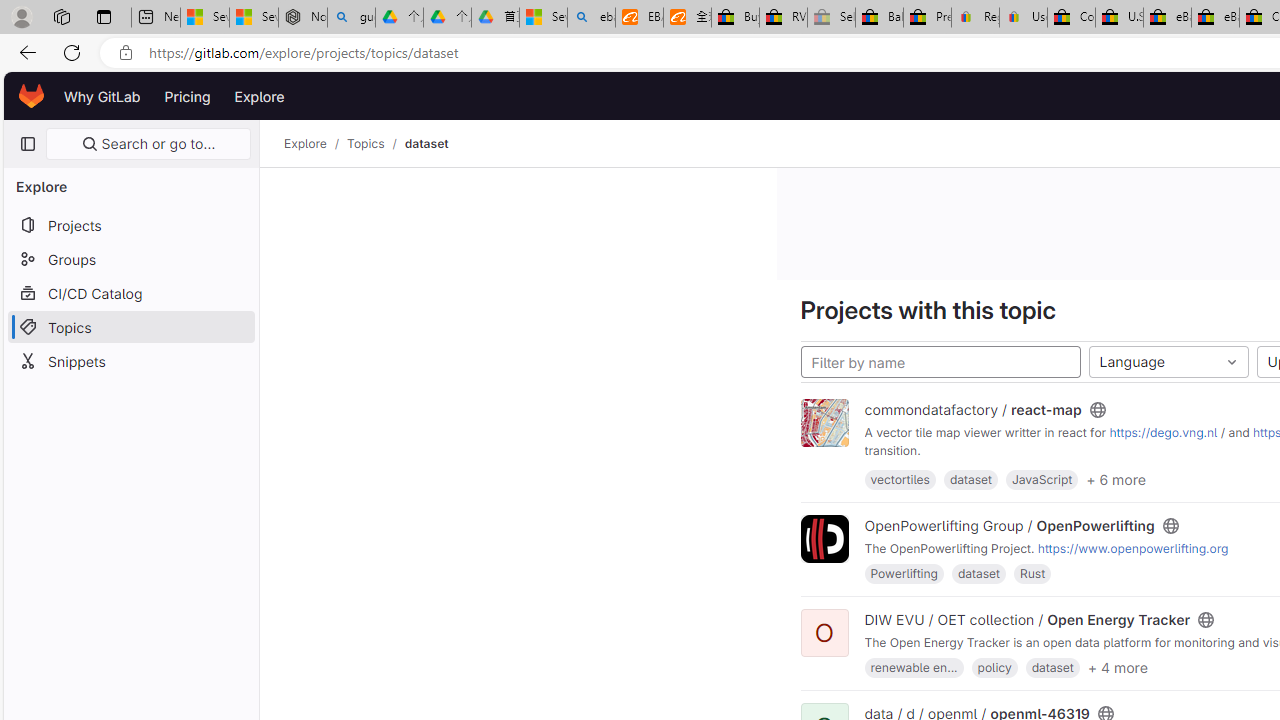  I want to click on Why GitLab, so click(102, 96).